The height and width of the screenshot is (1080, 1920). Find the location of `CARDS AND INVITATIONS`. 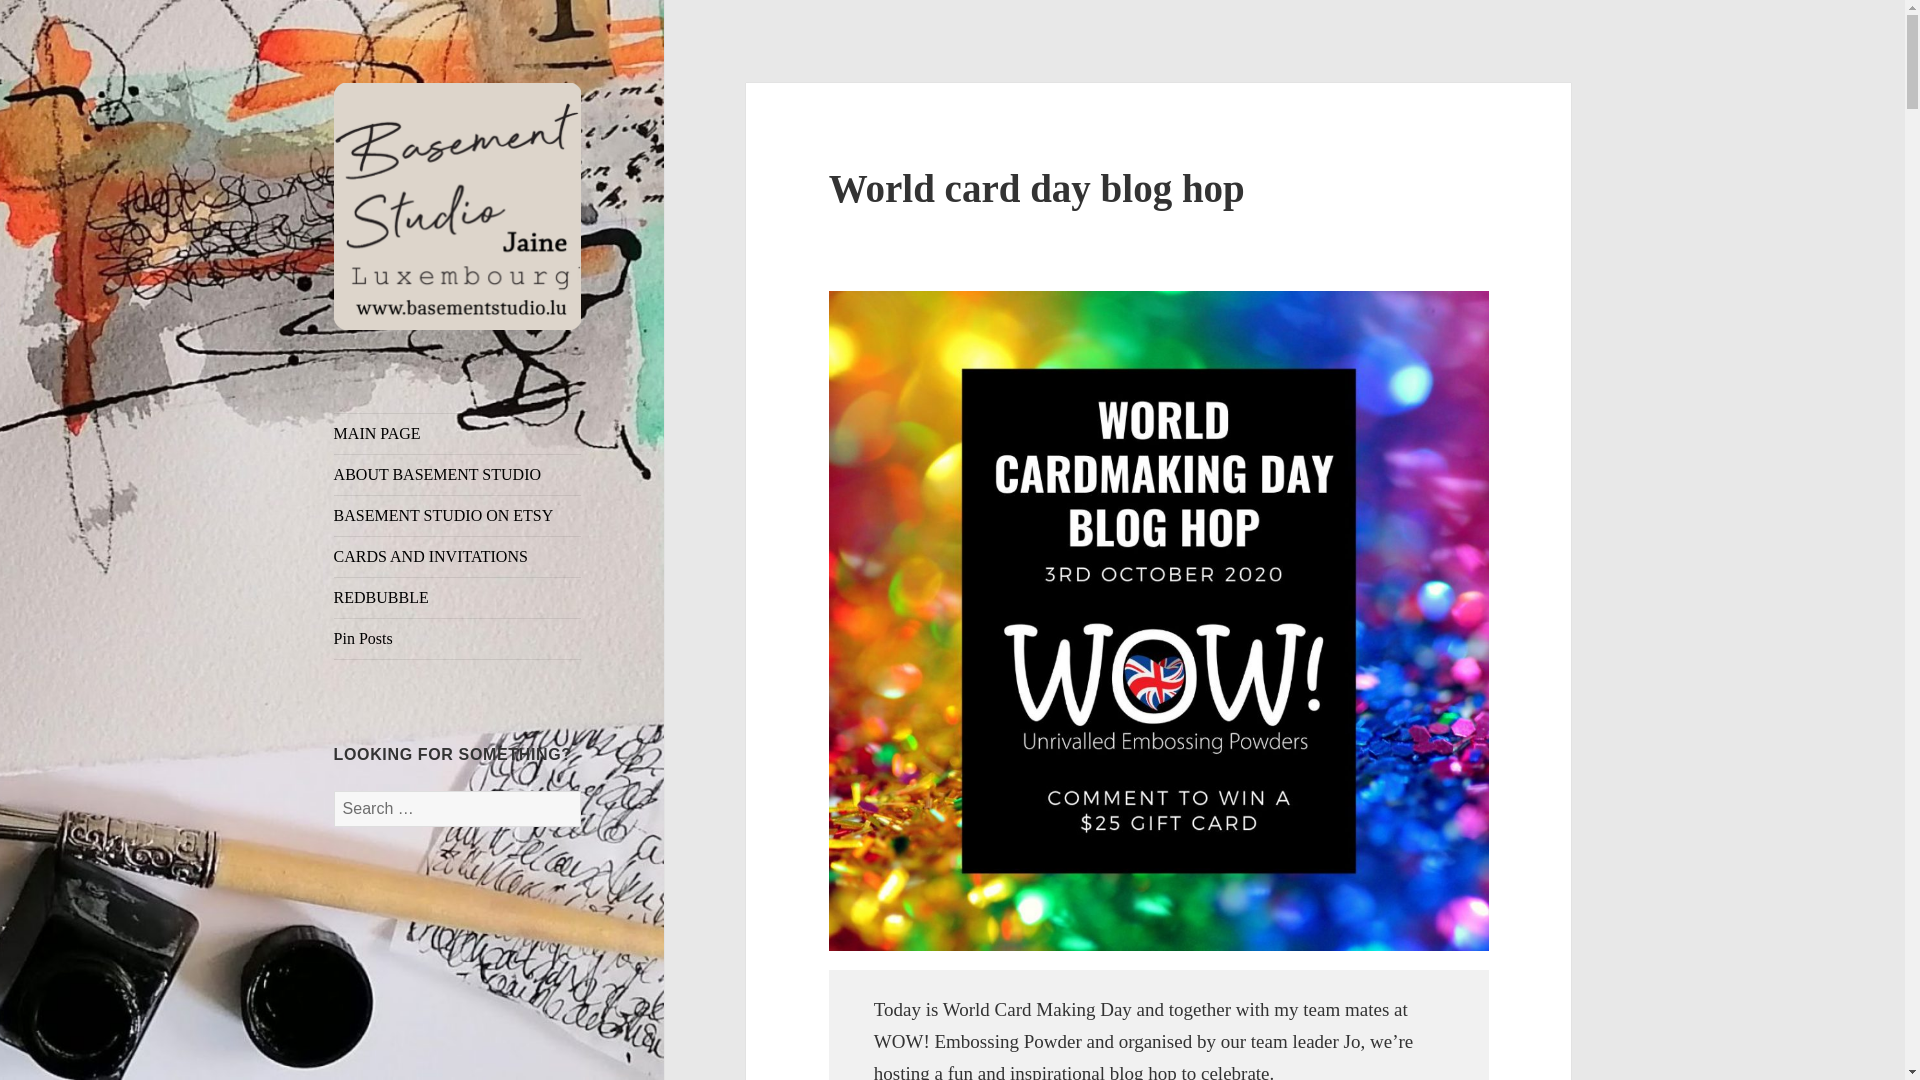

CARDS AND INVITATIONS is located at coordinates (458, 556).